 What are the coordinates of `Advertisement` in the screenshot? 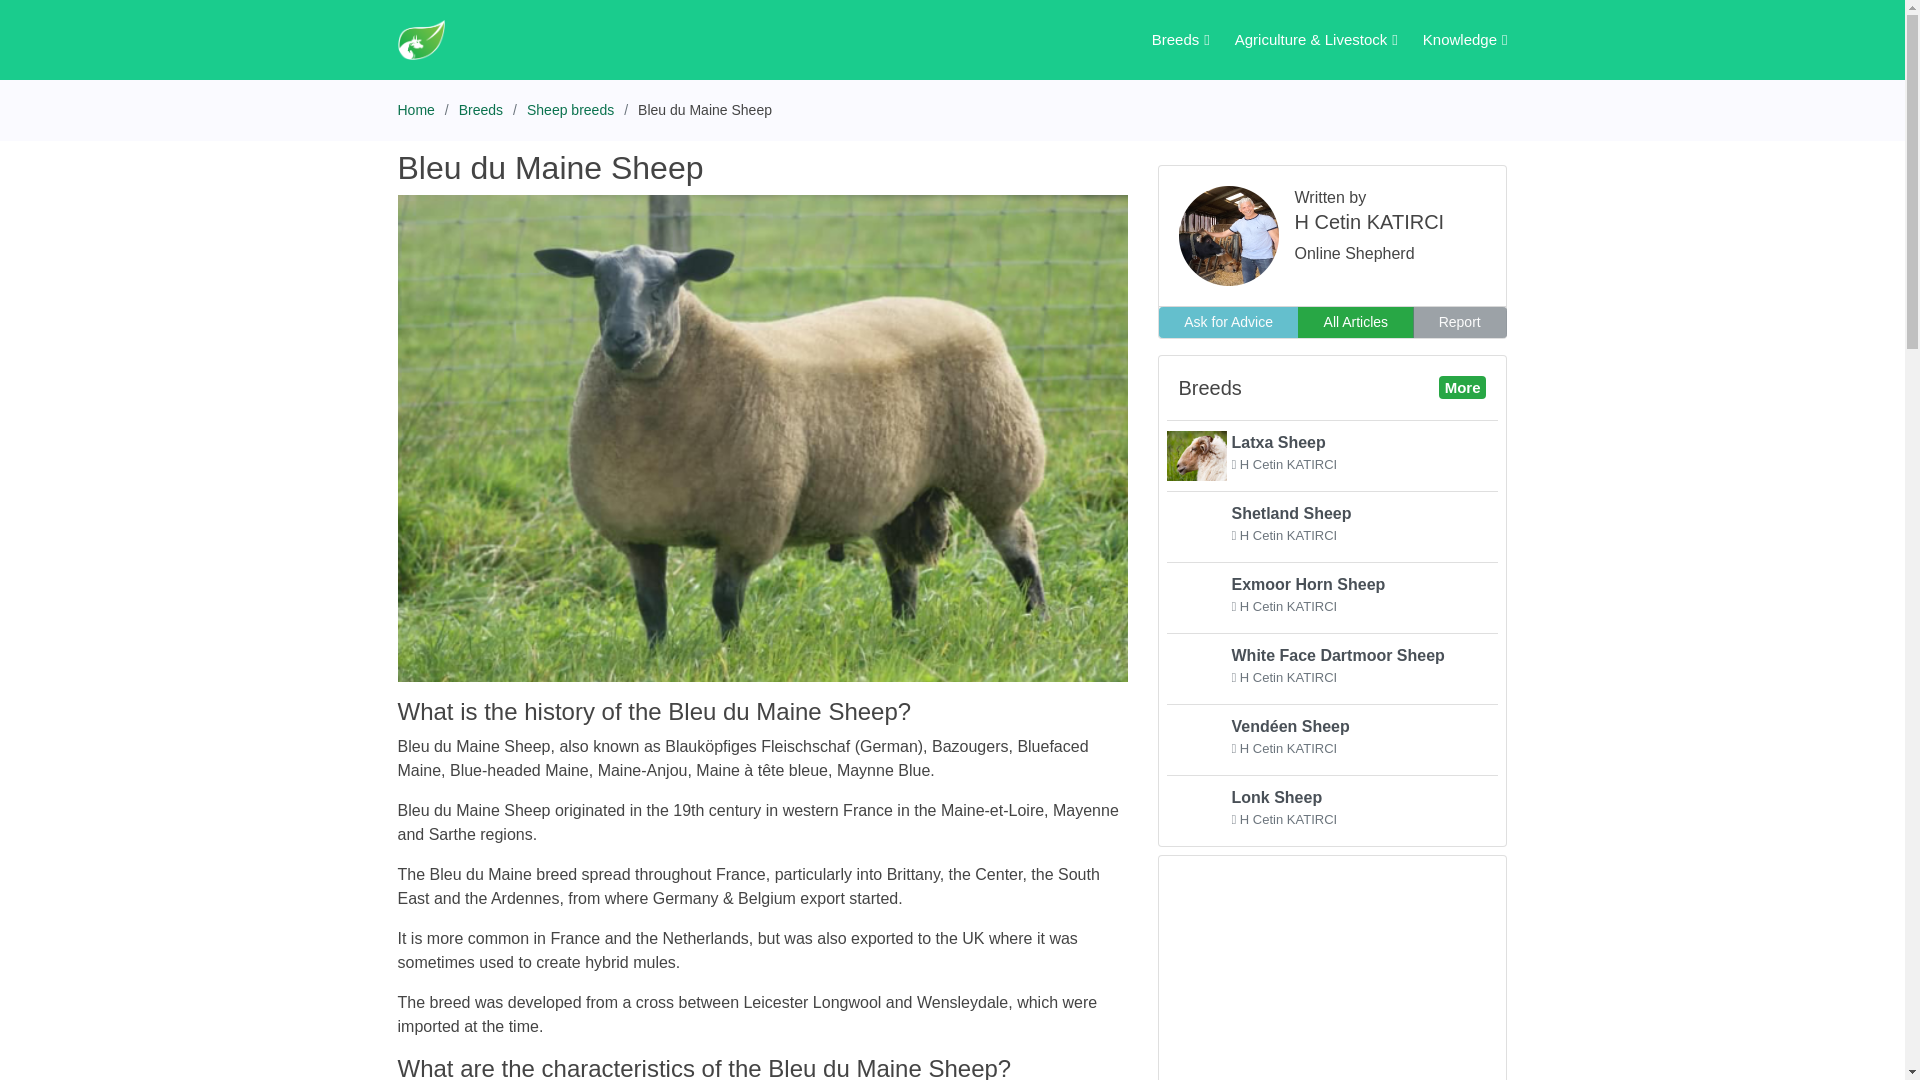 It's located at (1332, 978).